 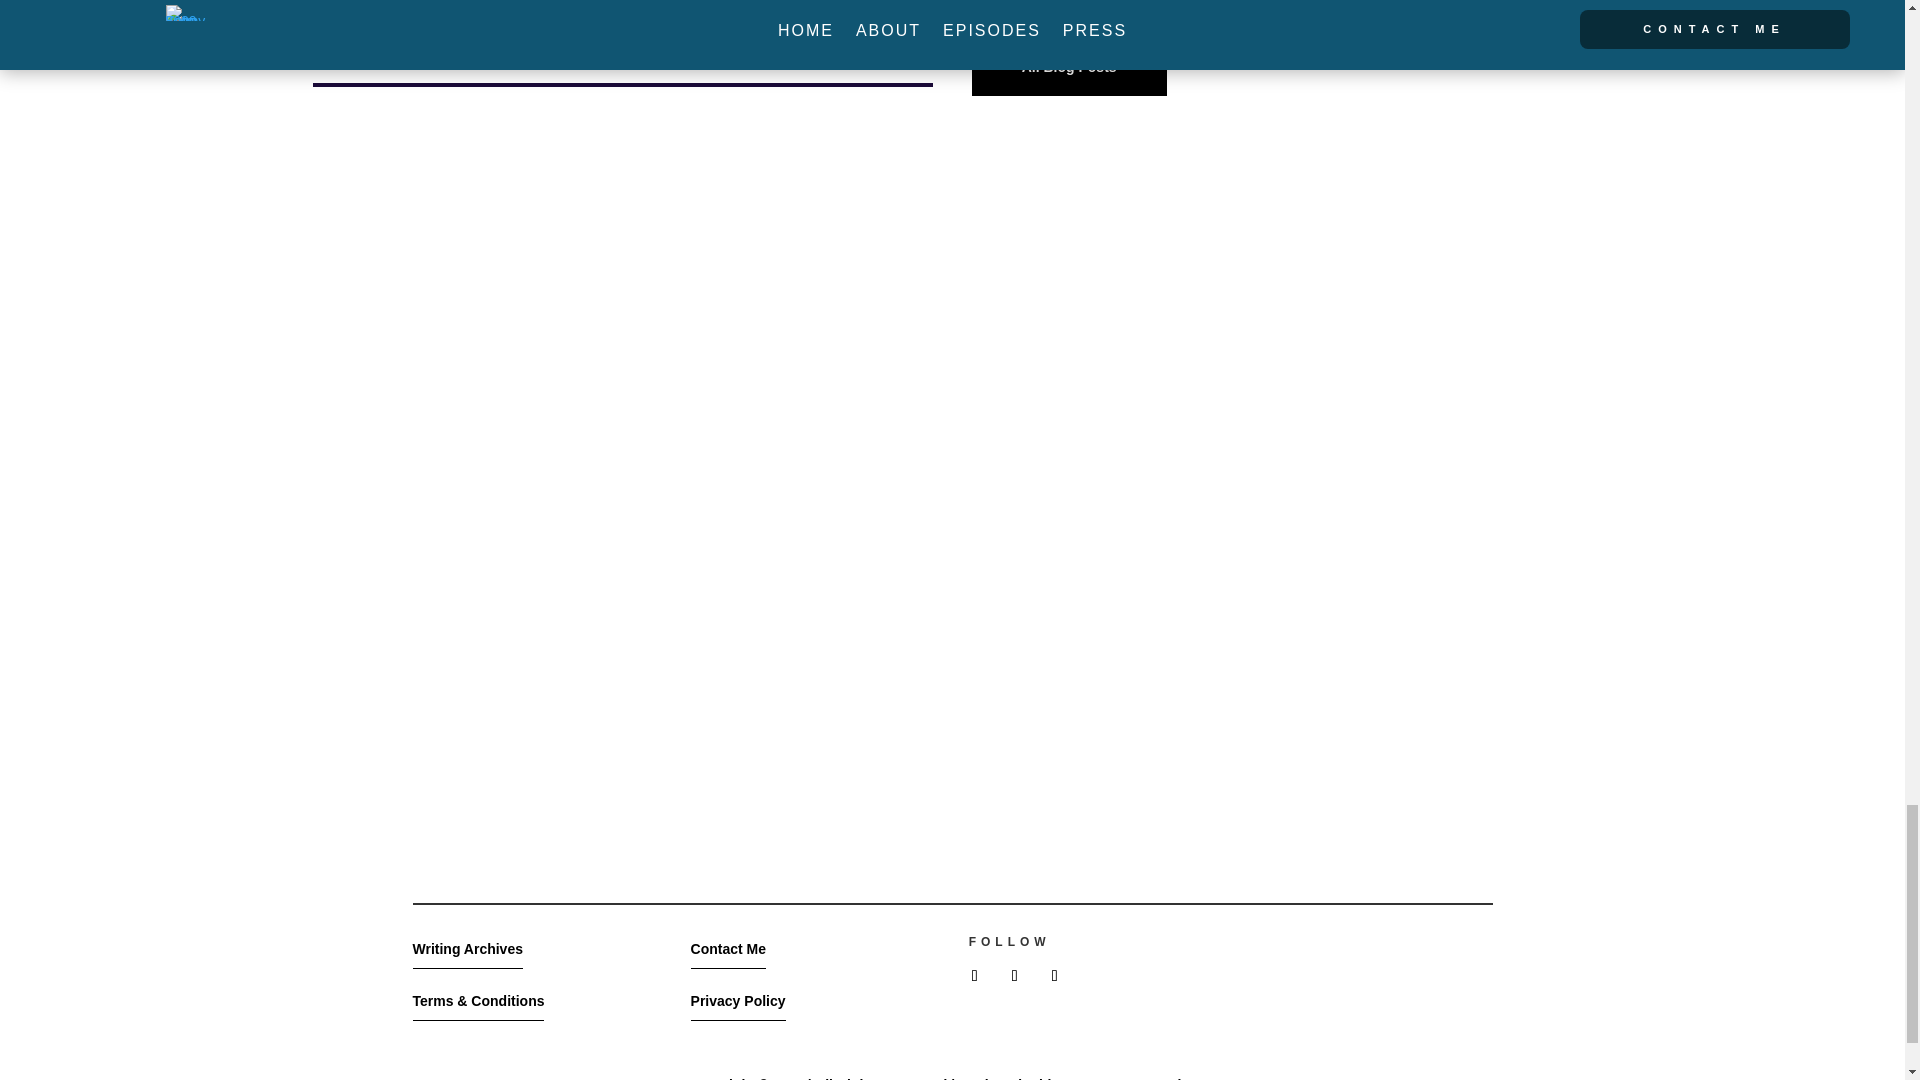 I want to click on Contact Me, so click(x=728, y=950).